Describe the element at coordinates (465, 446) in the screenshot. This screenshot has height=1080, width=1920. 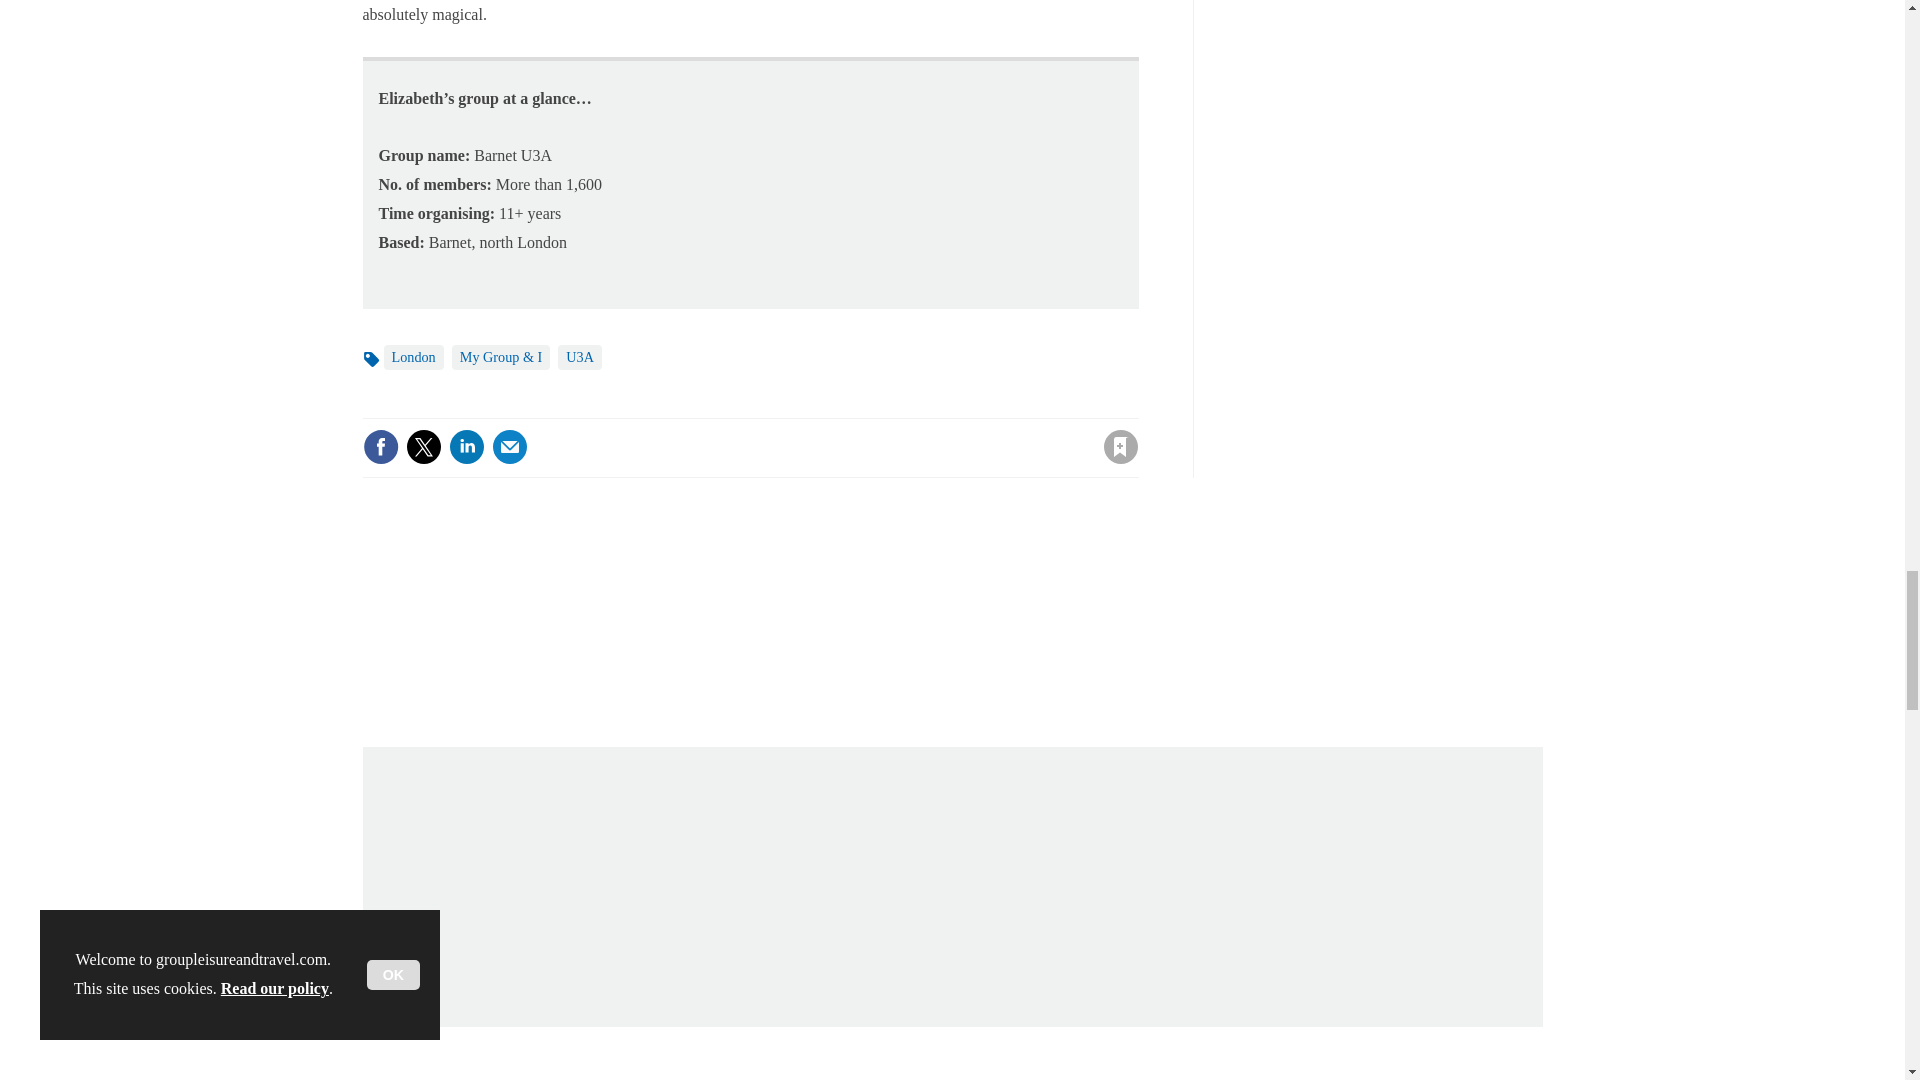
I see `Share this on LinkedIn` at that location.